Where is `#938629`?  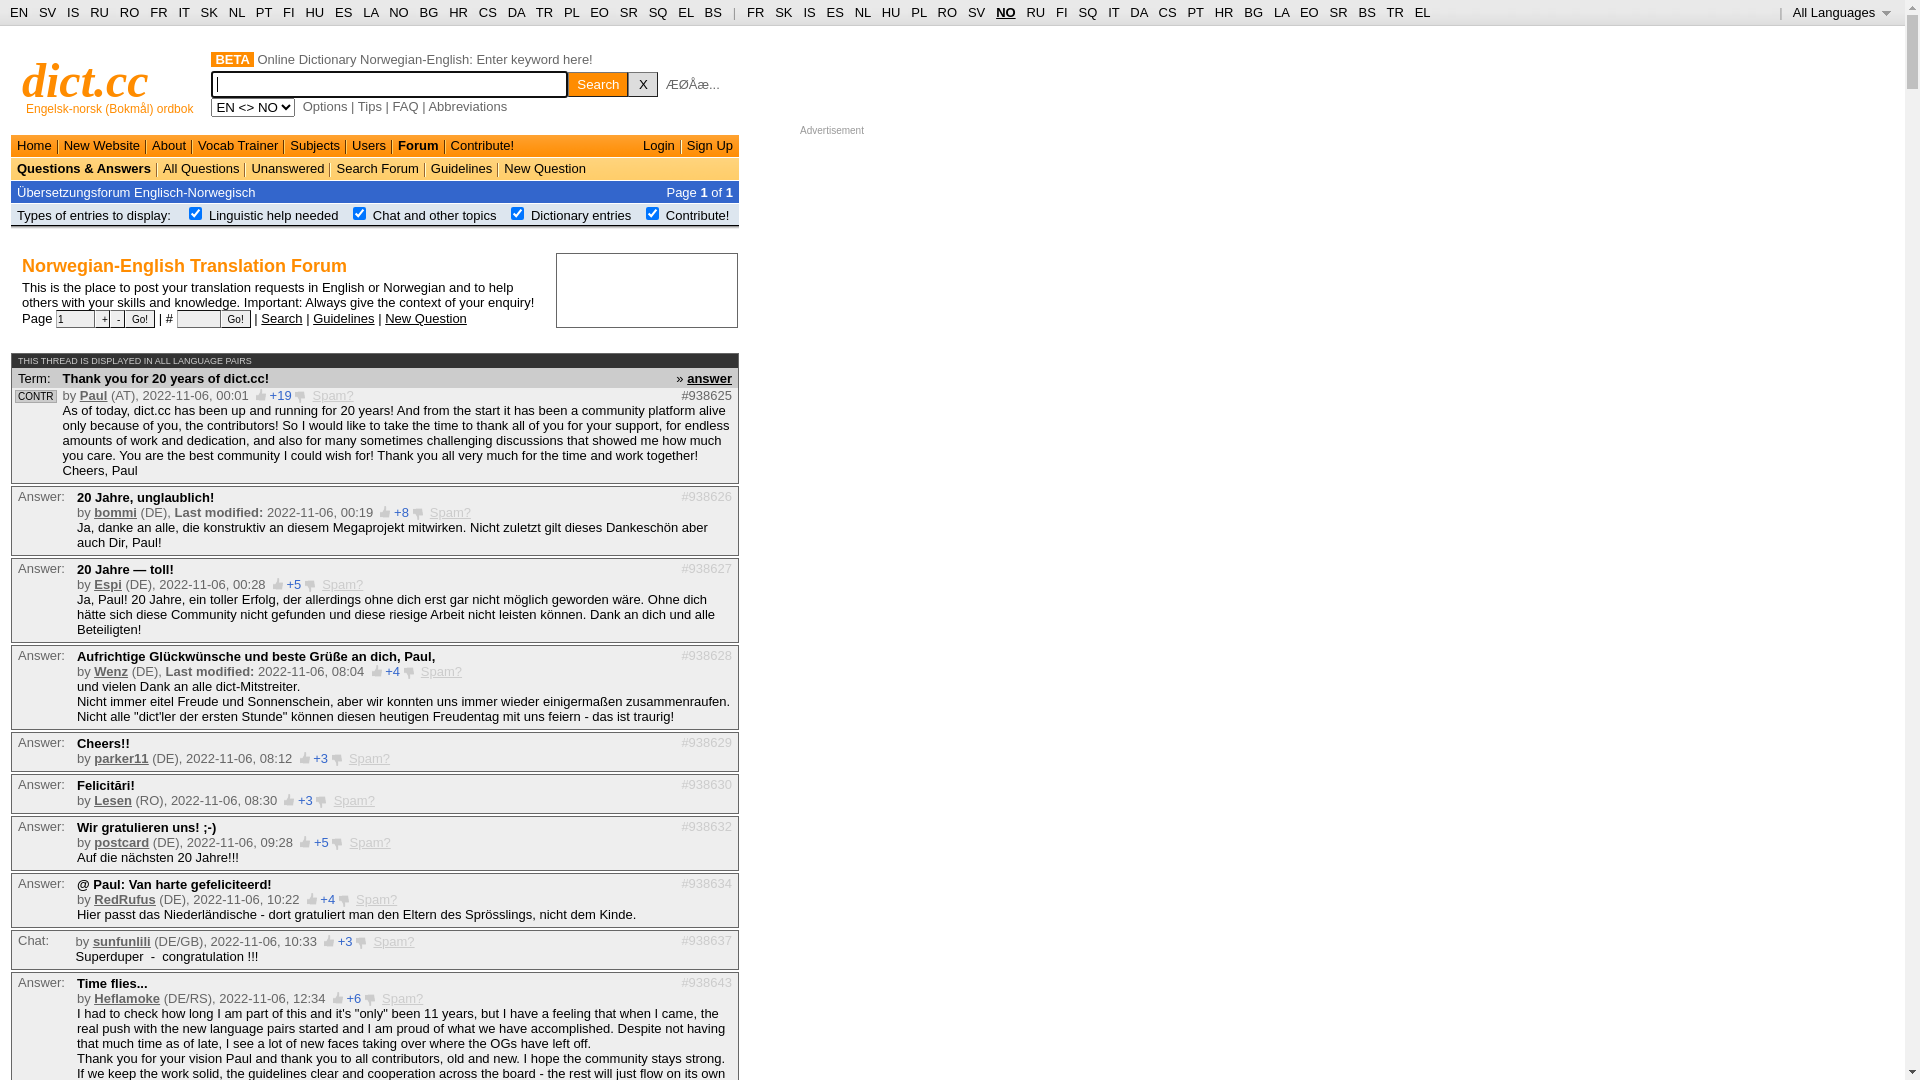
#938629 is located at coordinates (706, 742).